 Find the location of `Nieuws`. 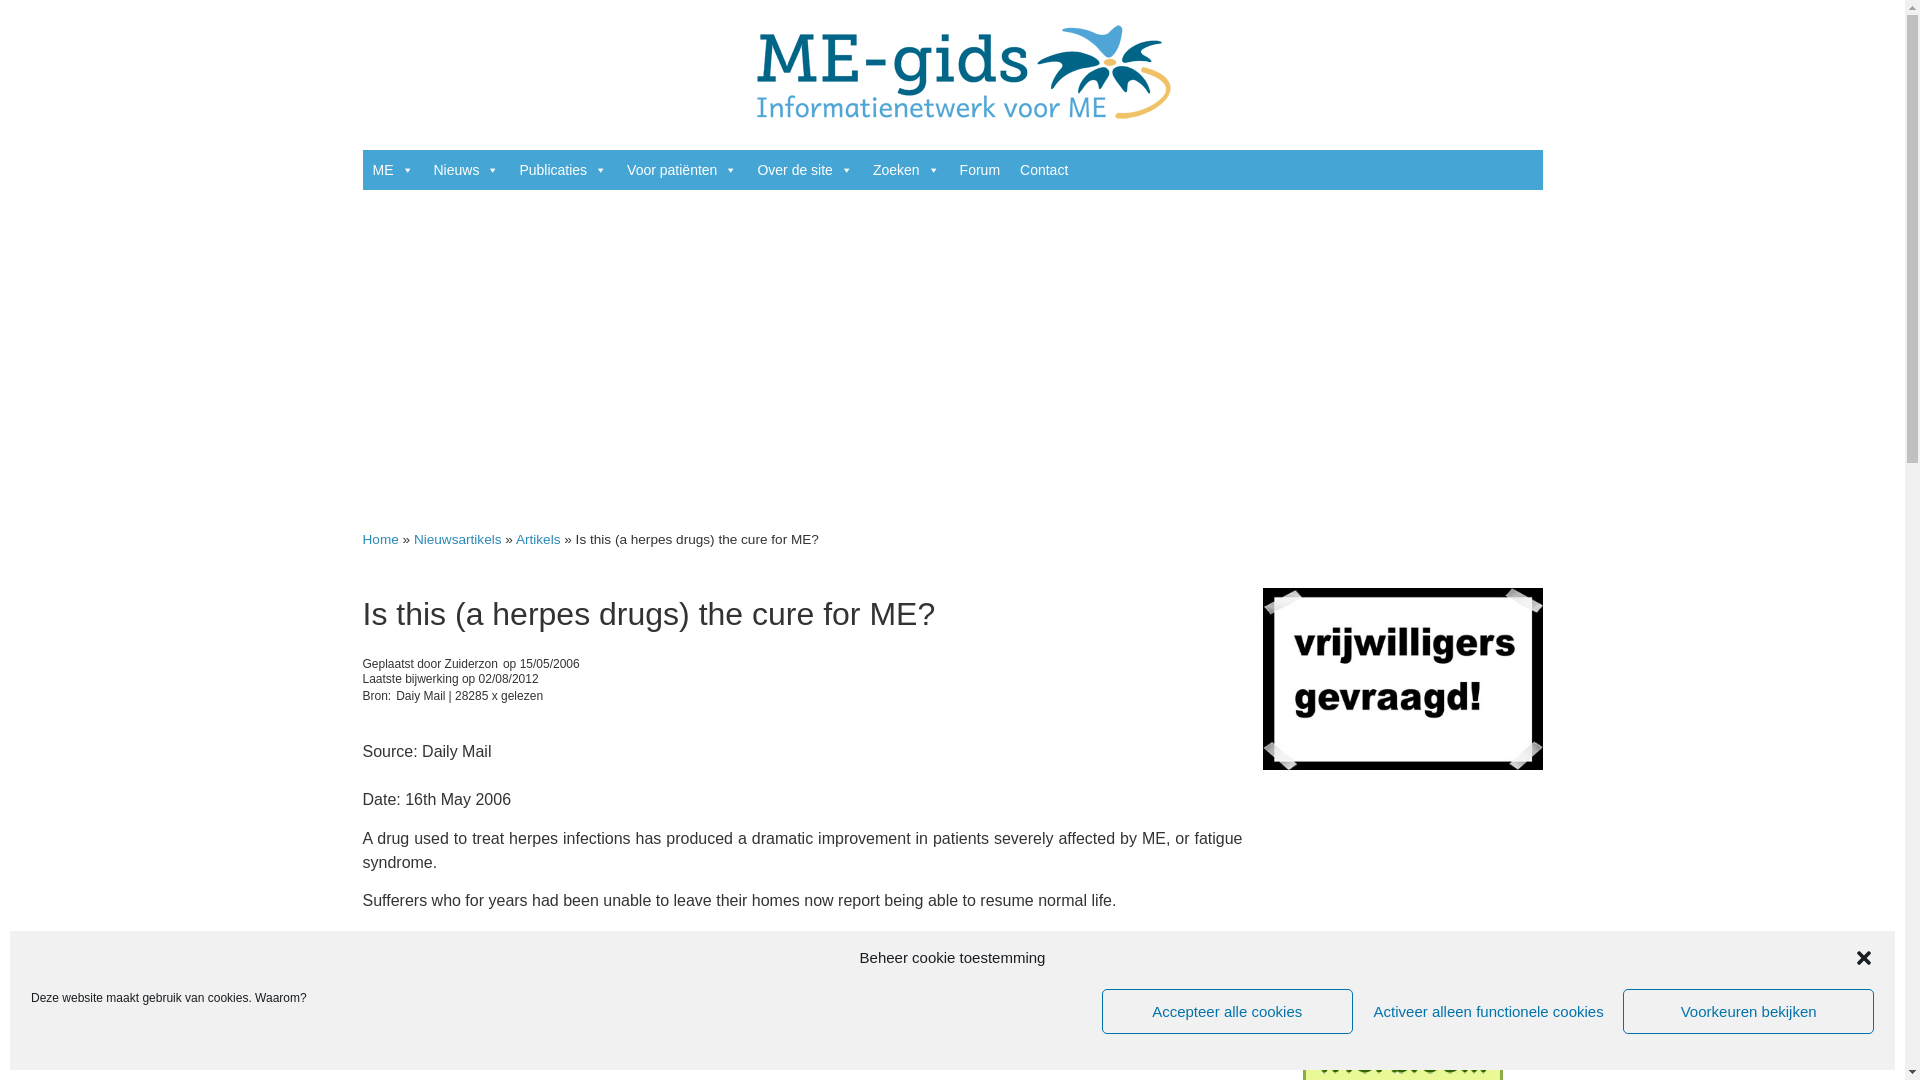

Nieuws is located at coordinates (467, 170).